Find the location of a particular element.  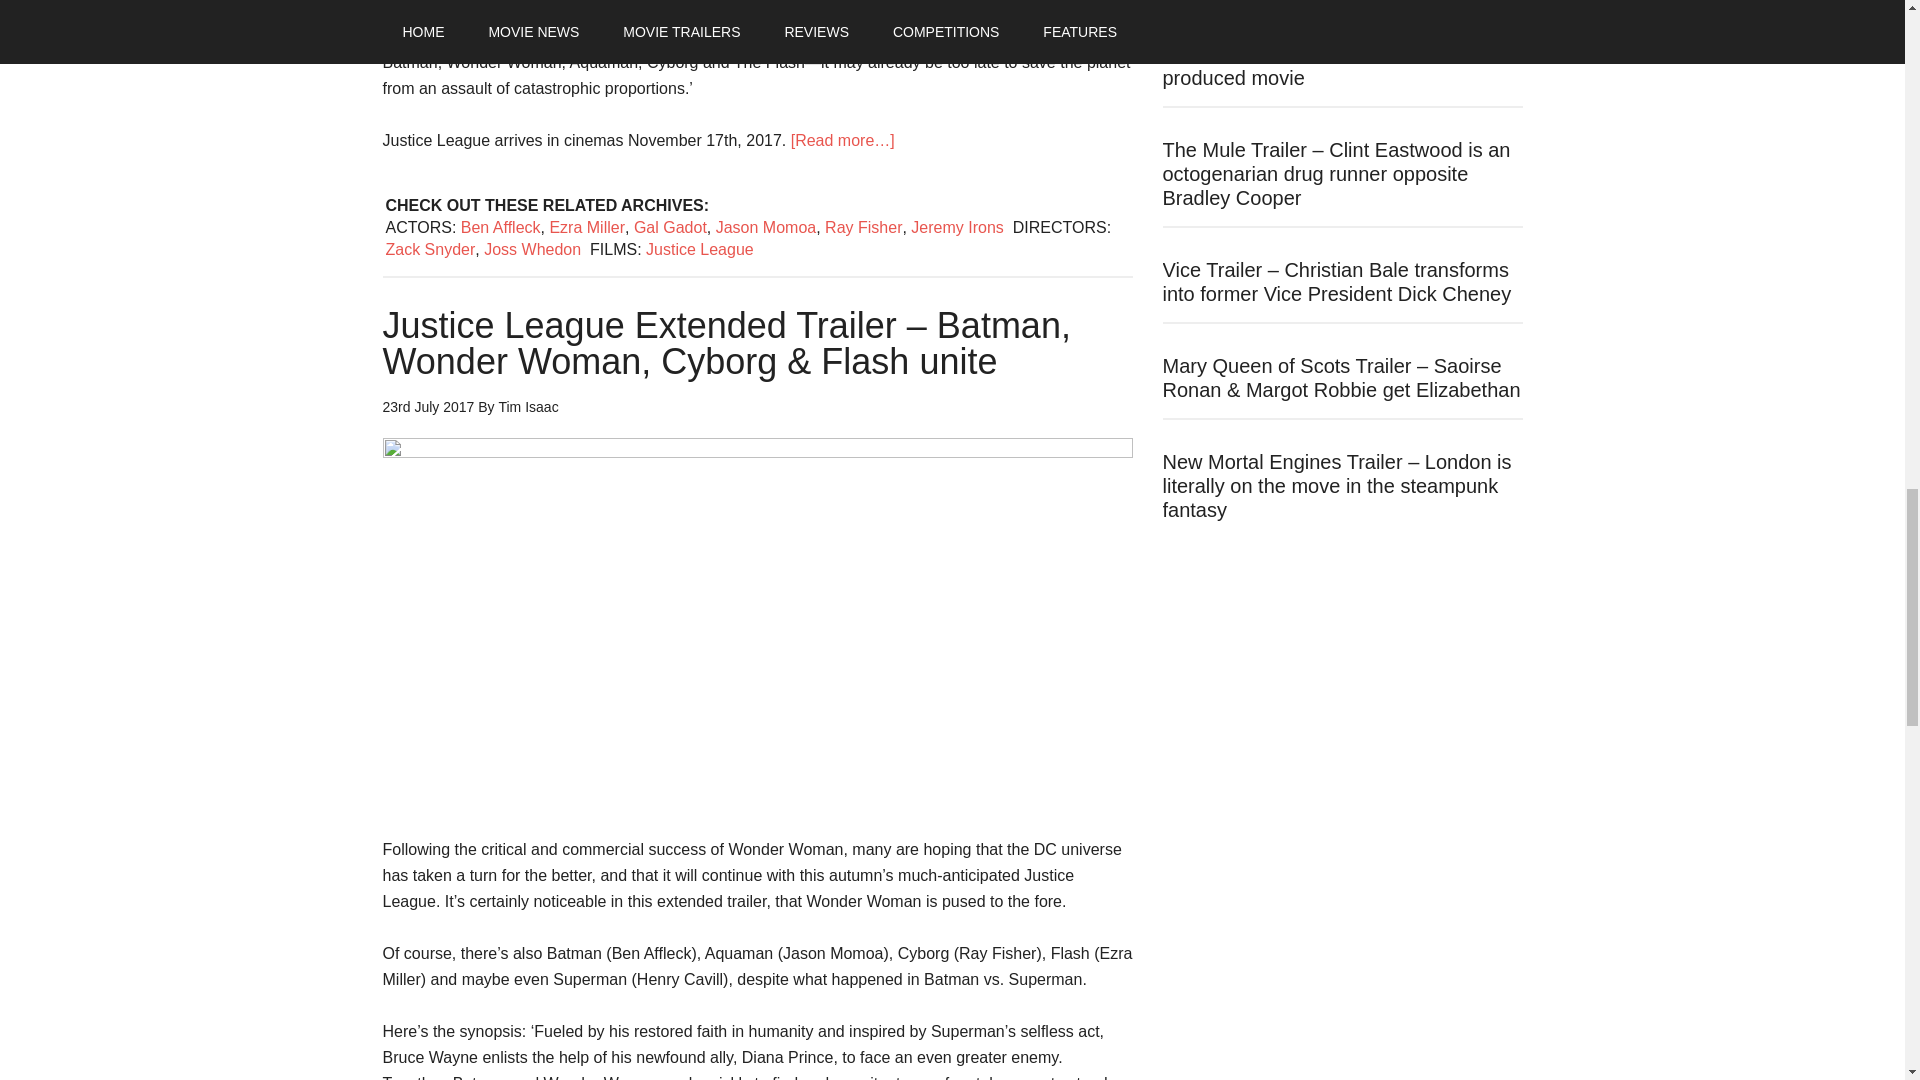

Gal Gadot is located at coordinates (670, 226).